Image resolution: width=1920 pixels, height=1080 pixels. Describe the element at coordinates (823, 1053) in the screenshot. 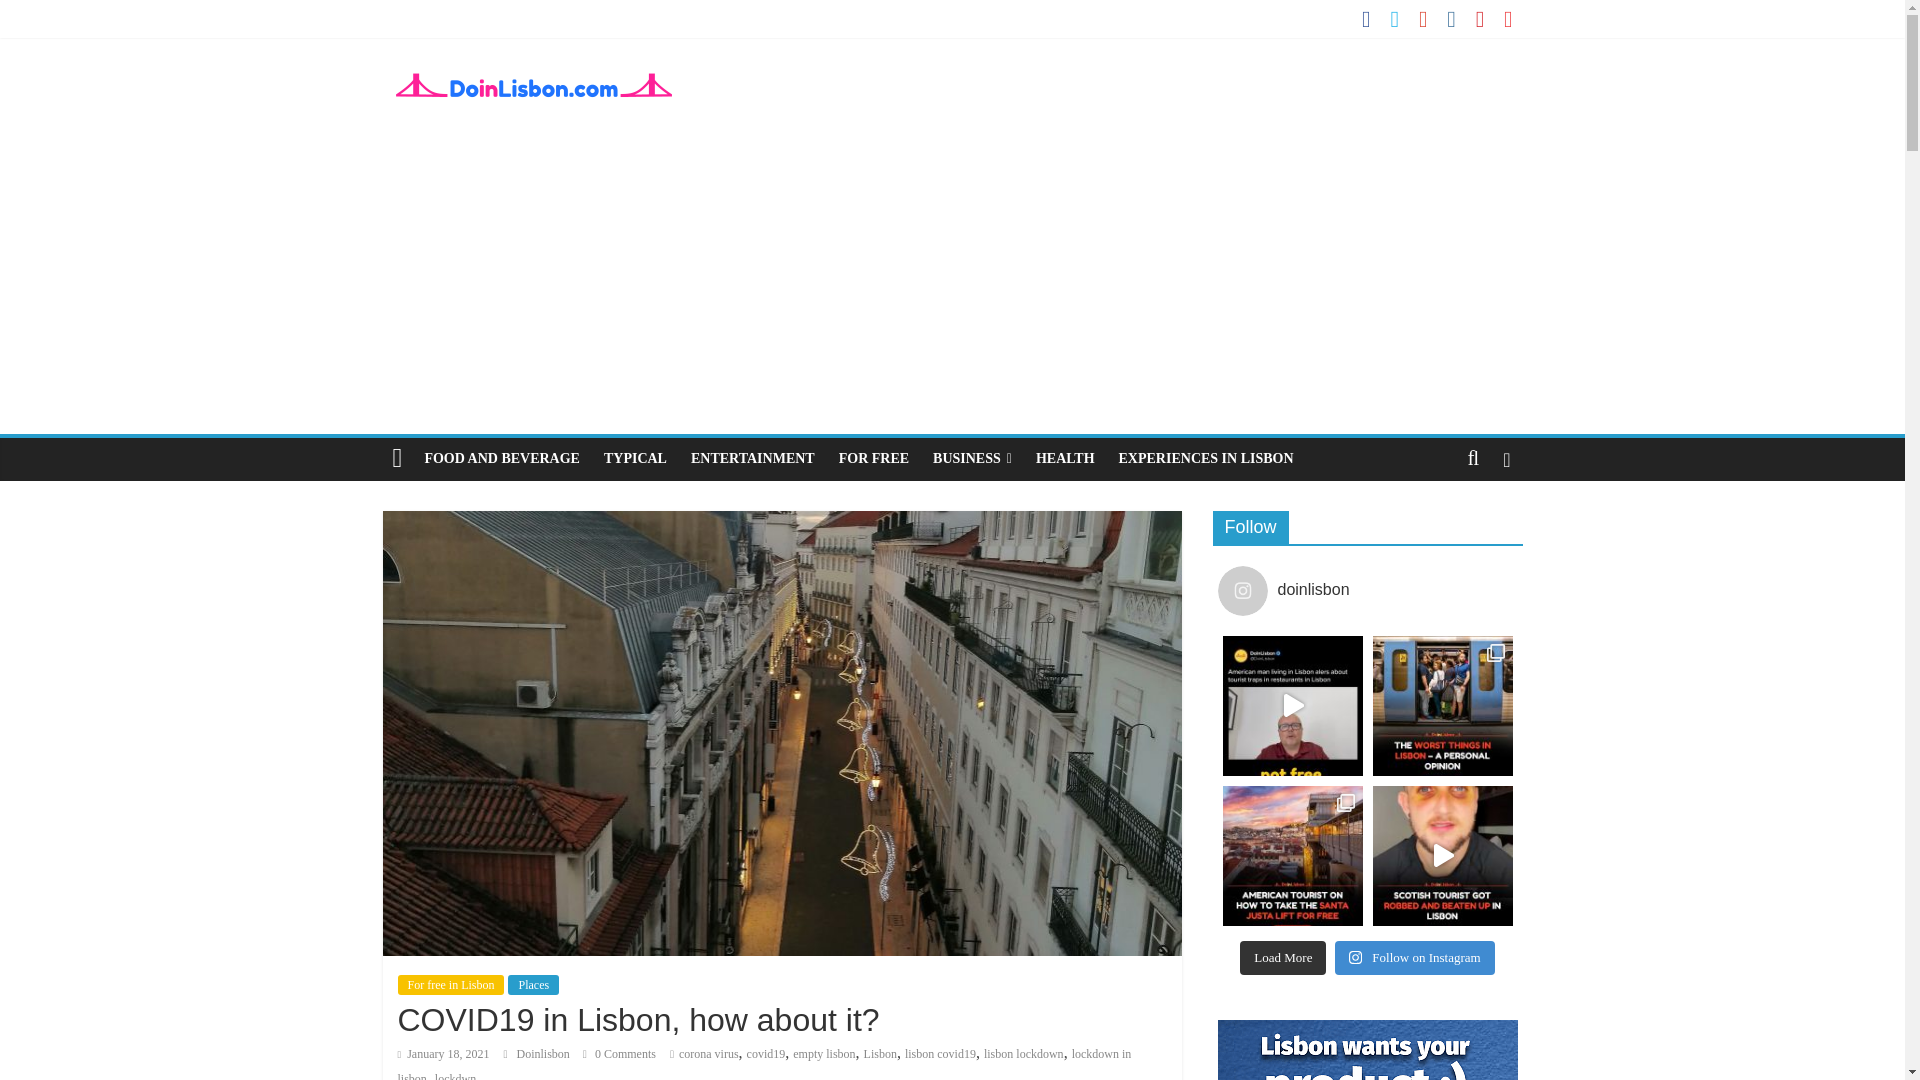

I see `empty lisbon` at that location.